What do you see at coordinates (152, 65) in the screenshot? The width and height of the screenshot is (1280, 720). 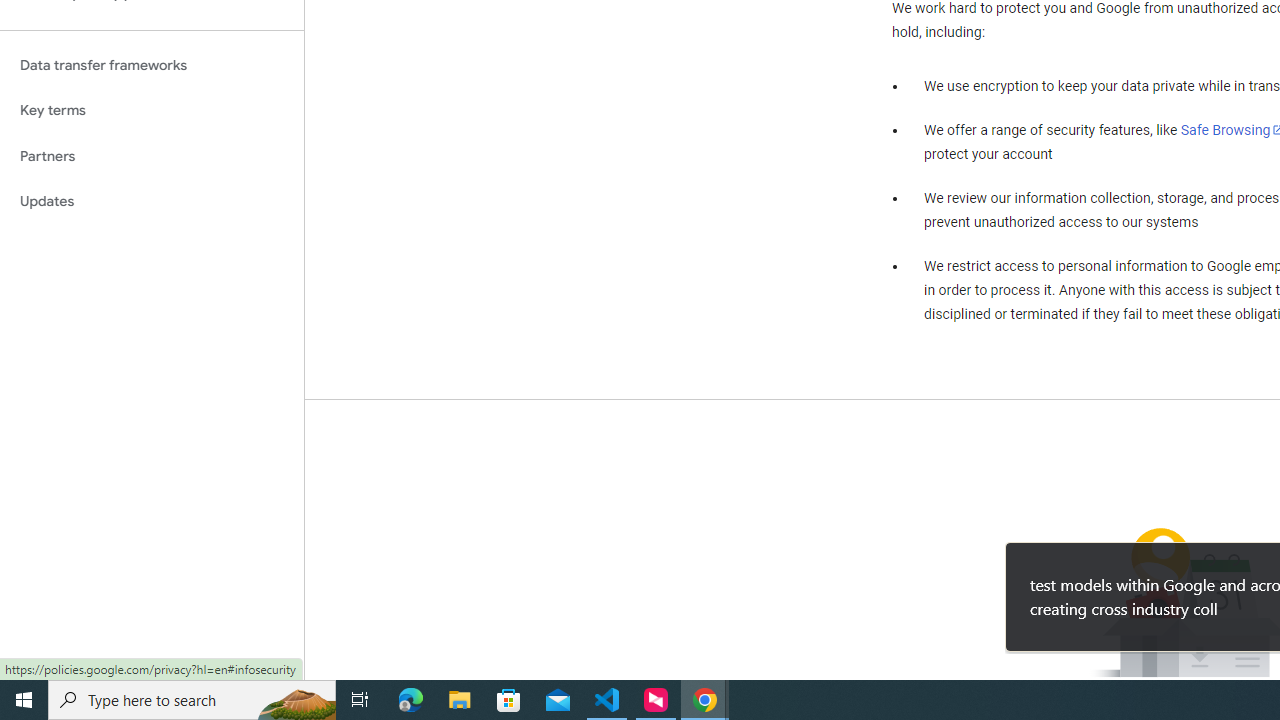 I see `Data transfer frameworks` at bounding box center [152, 65].